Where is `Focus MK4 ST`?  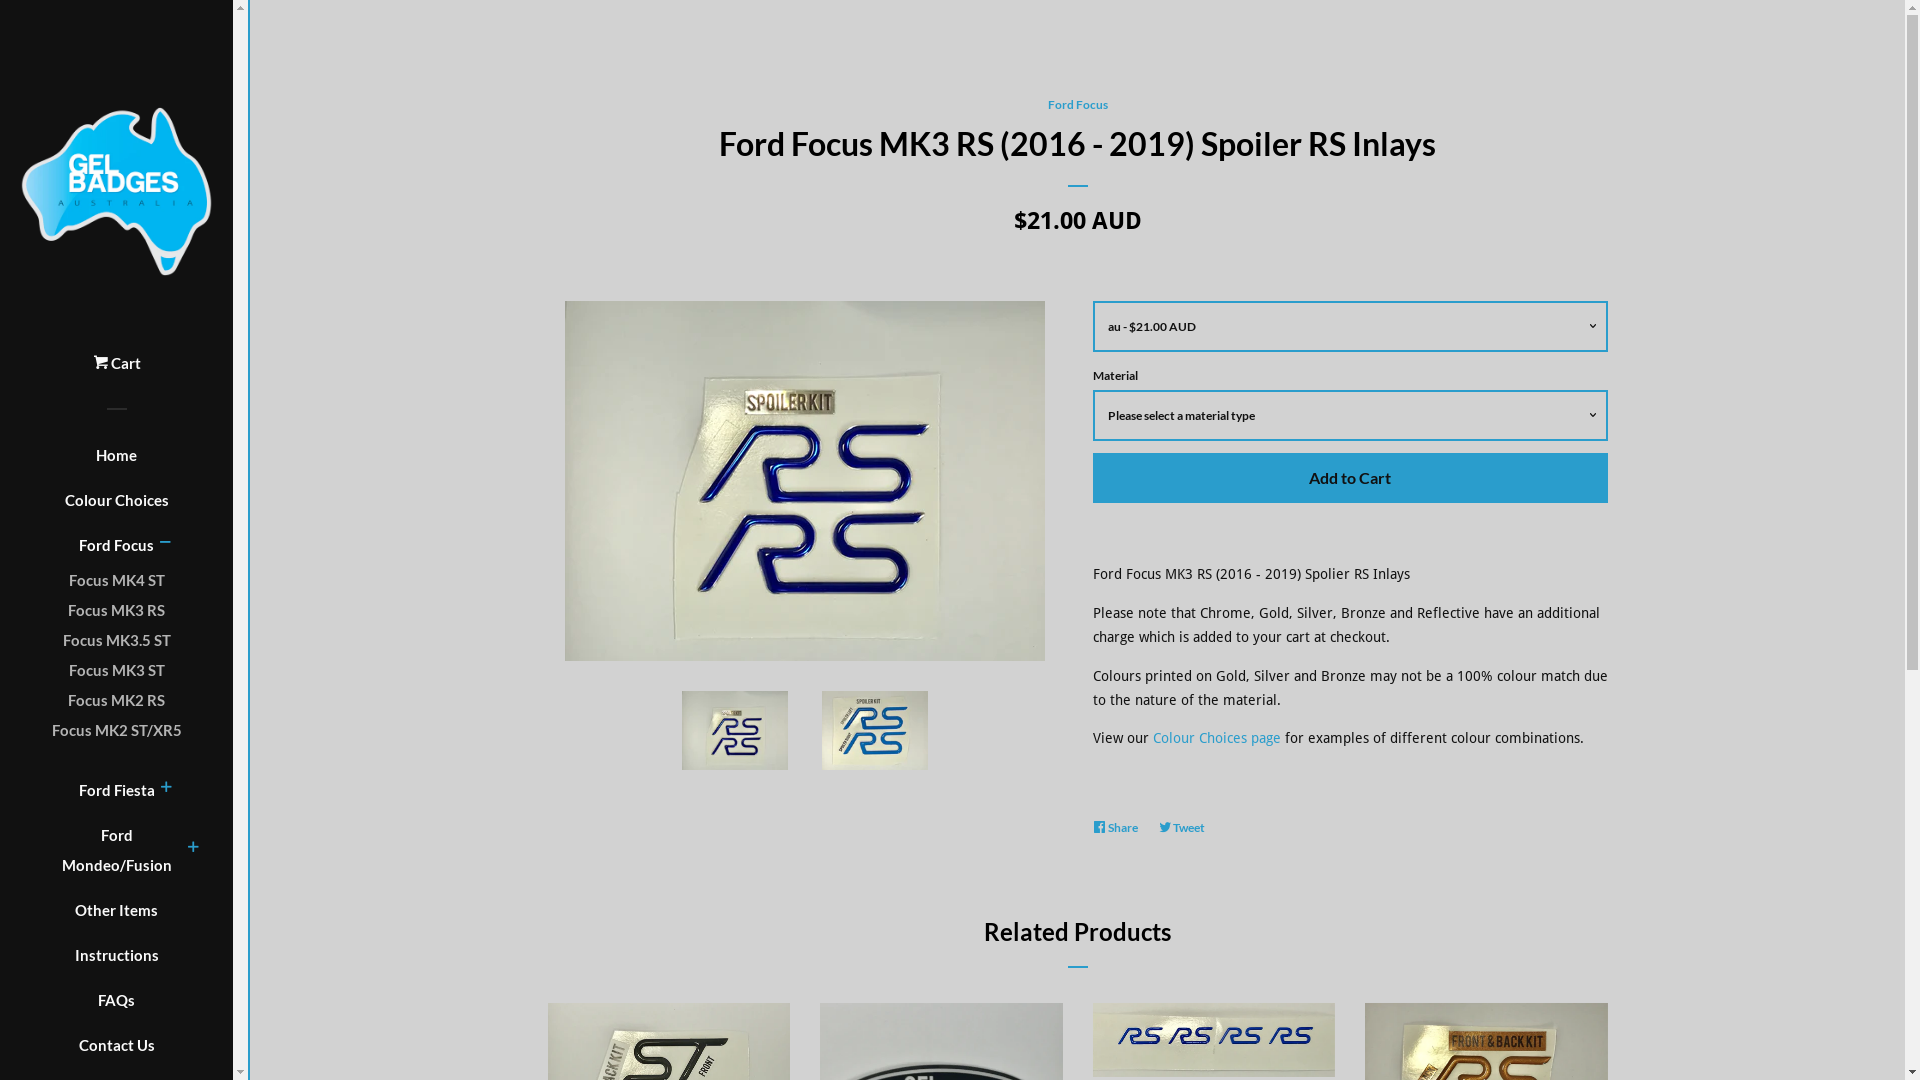
Focus MK4 ST is located at coordinates (116, 580).